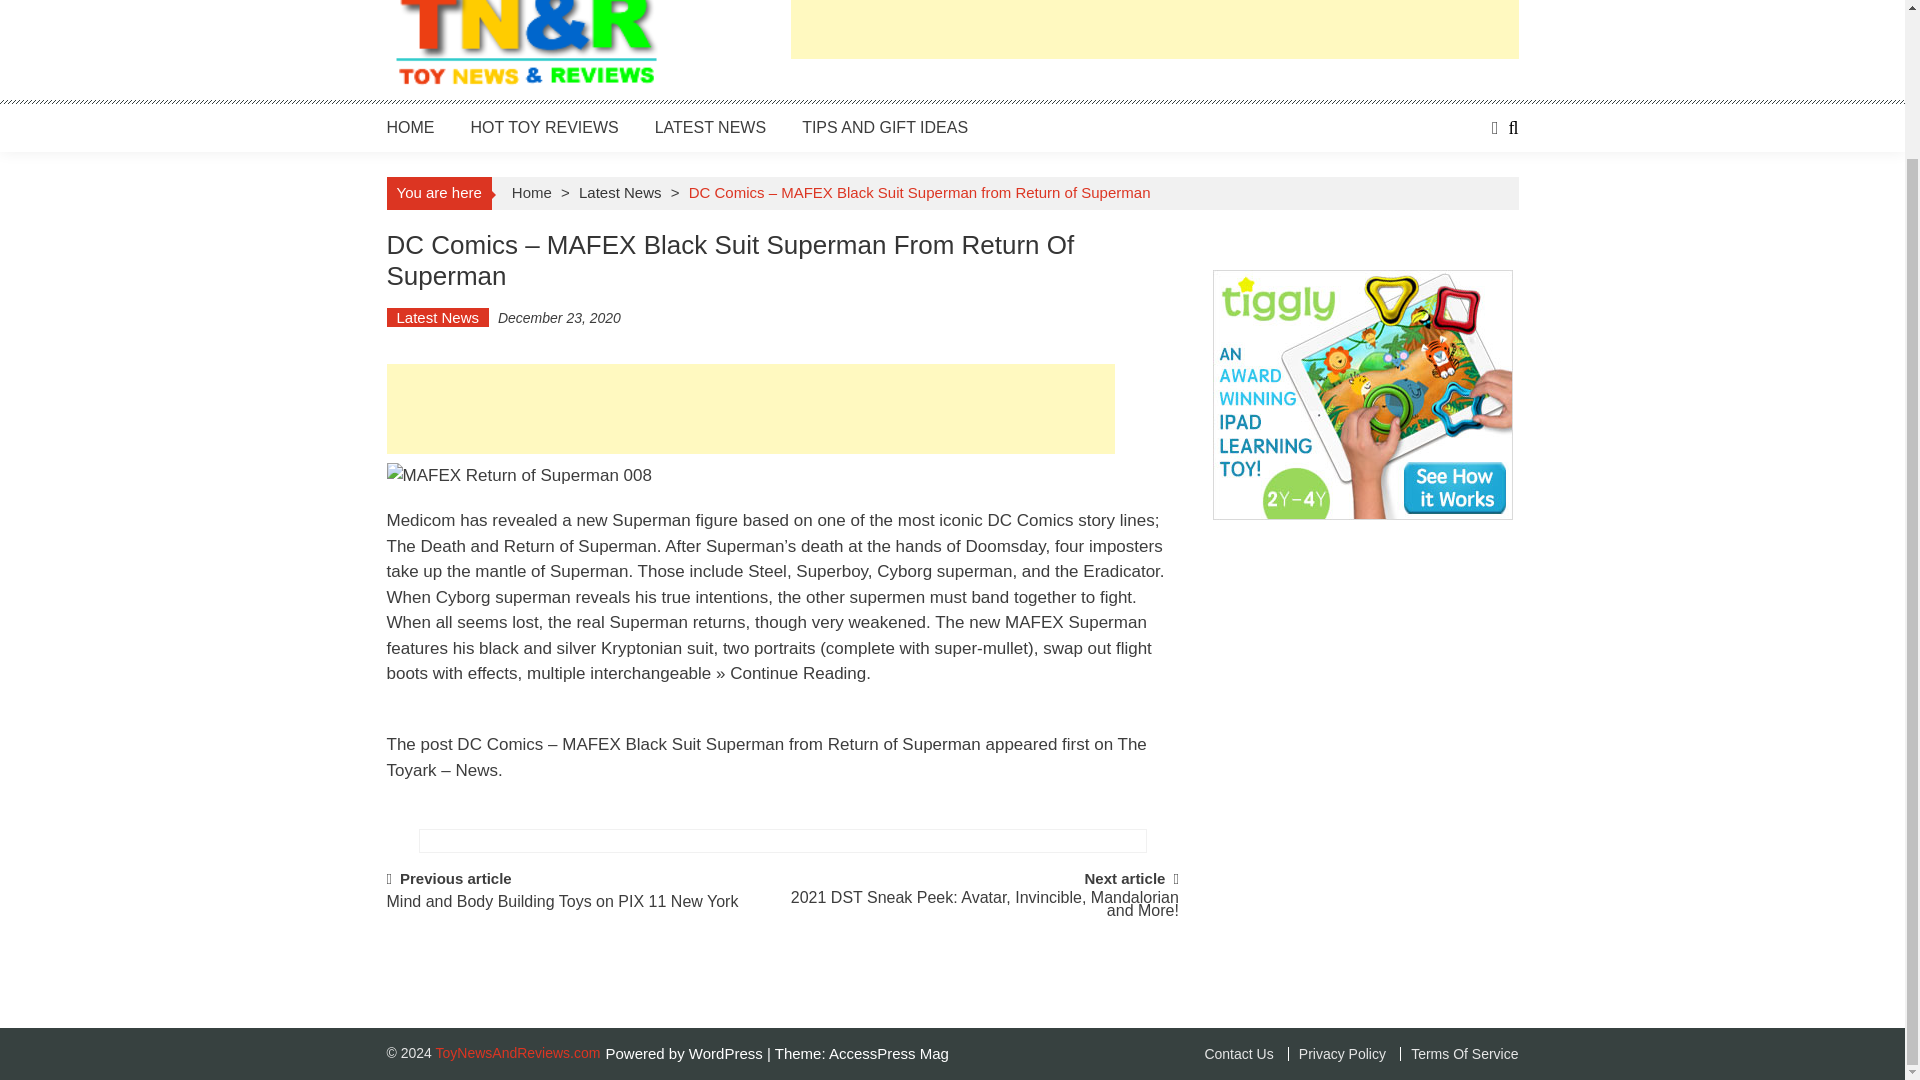 The width and height of the screenshot is (1920, 1080). What do you see at coordinates (728, 1053) in the screenshot?
I see `WordPress` at bounding box center [728, 1053].